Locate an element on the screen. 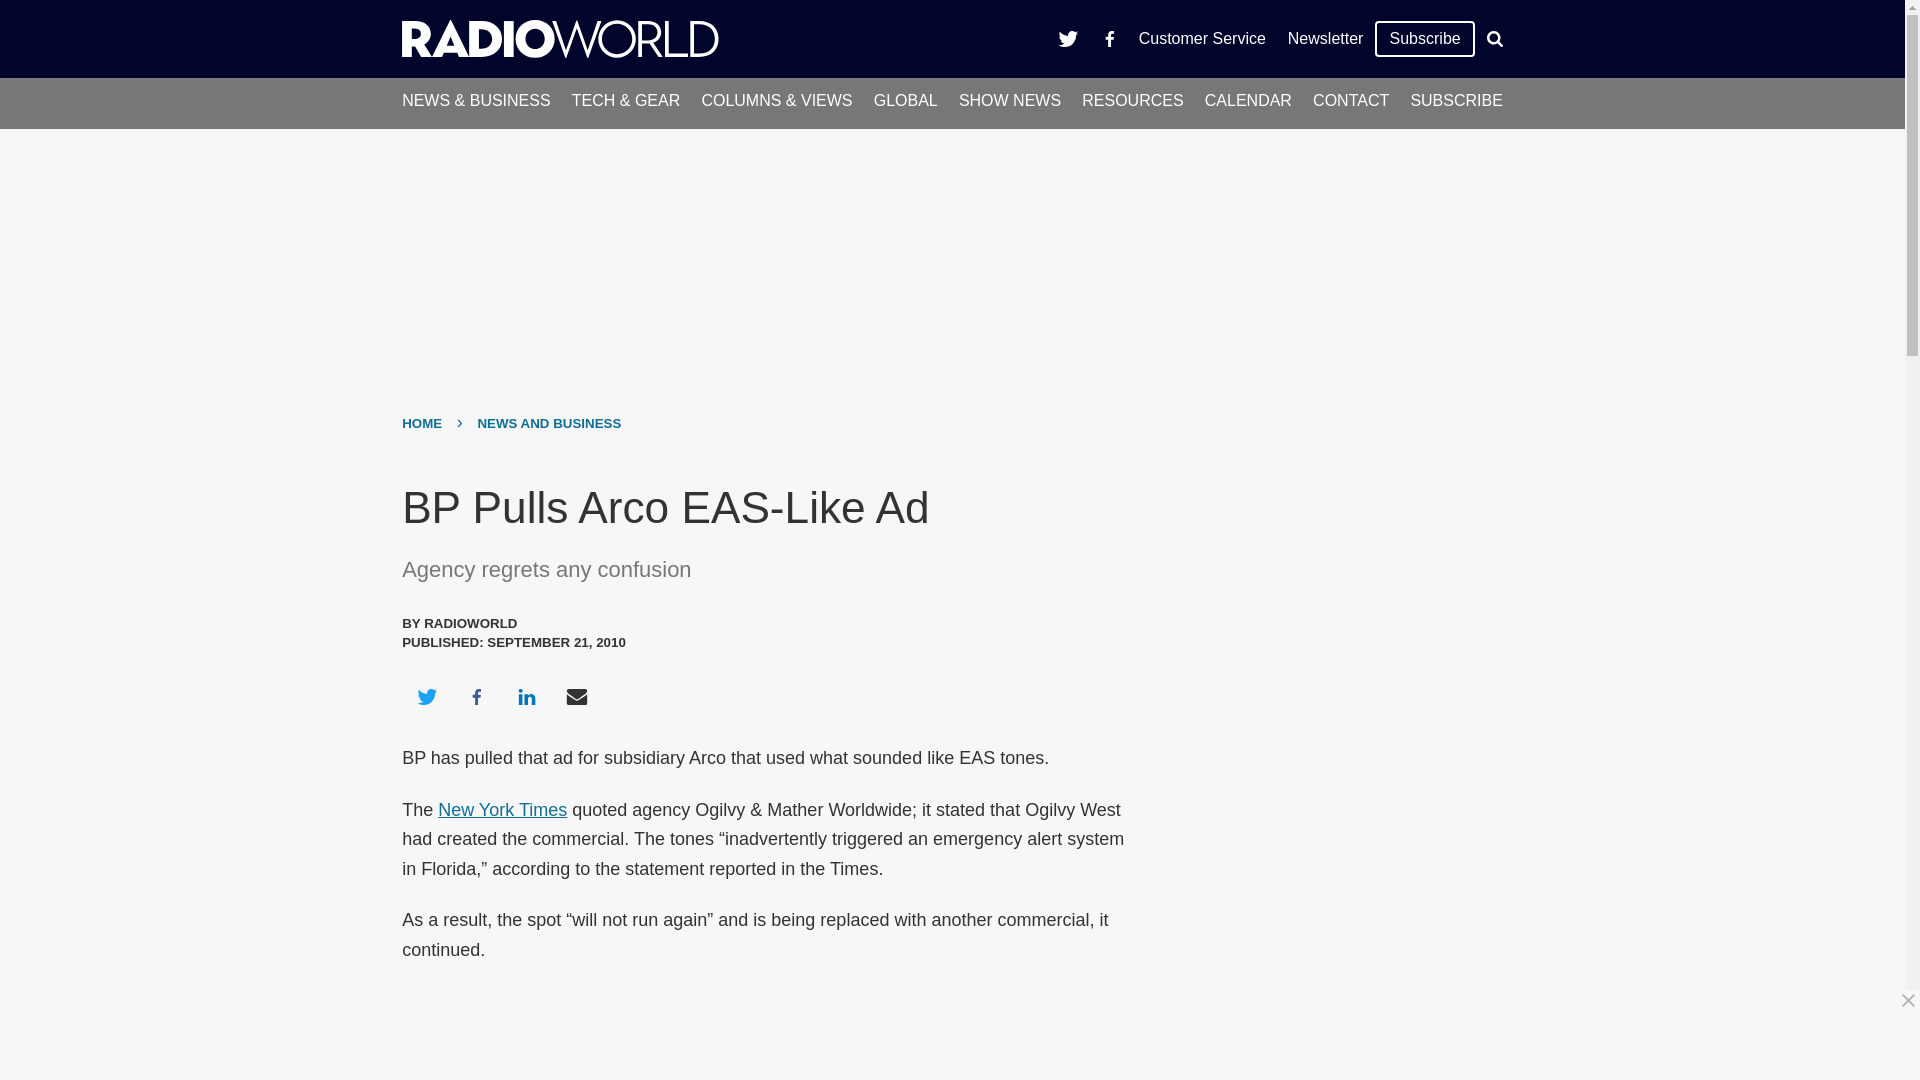 The width and height of the screenshot is (1920, 1080). Newsletter is located at coordinates (1325, 38).